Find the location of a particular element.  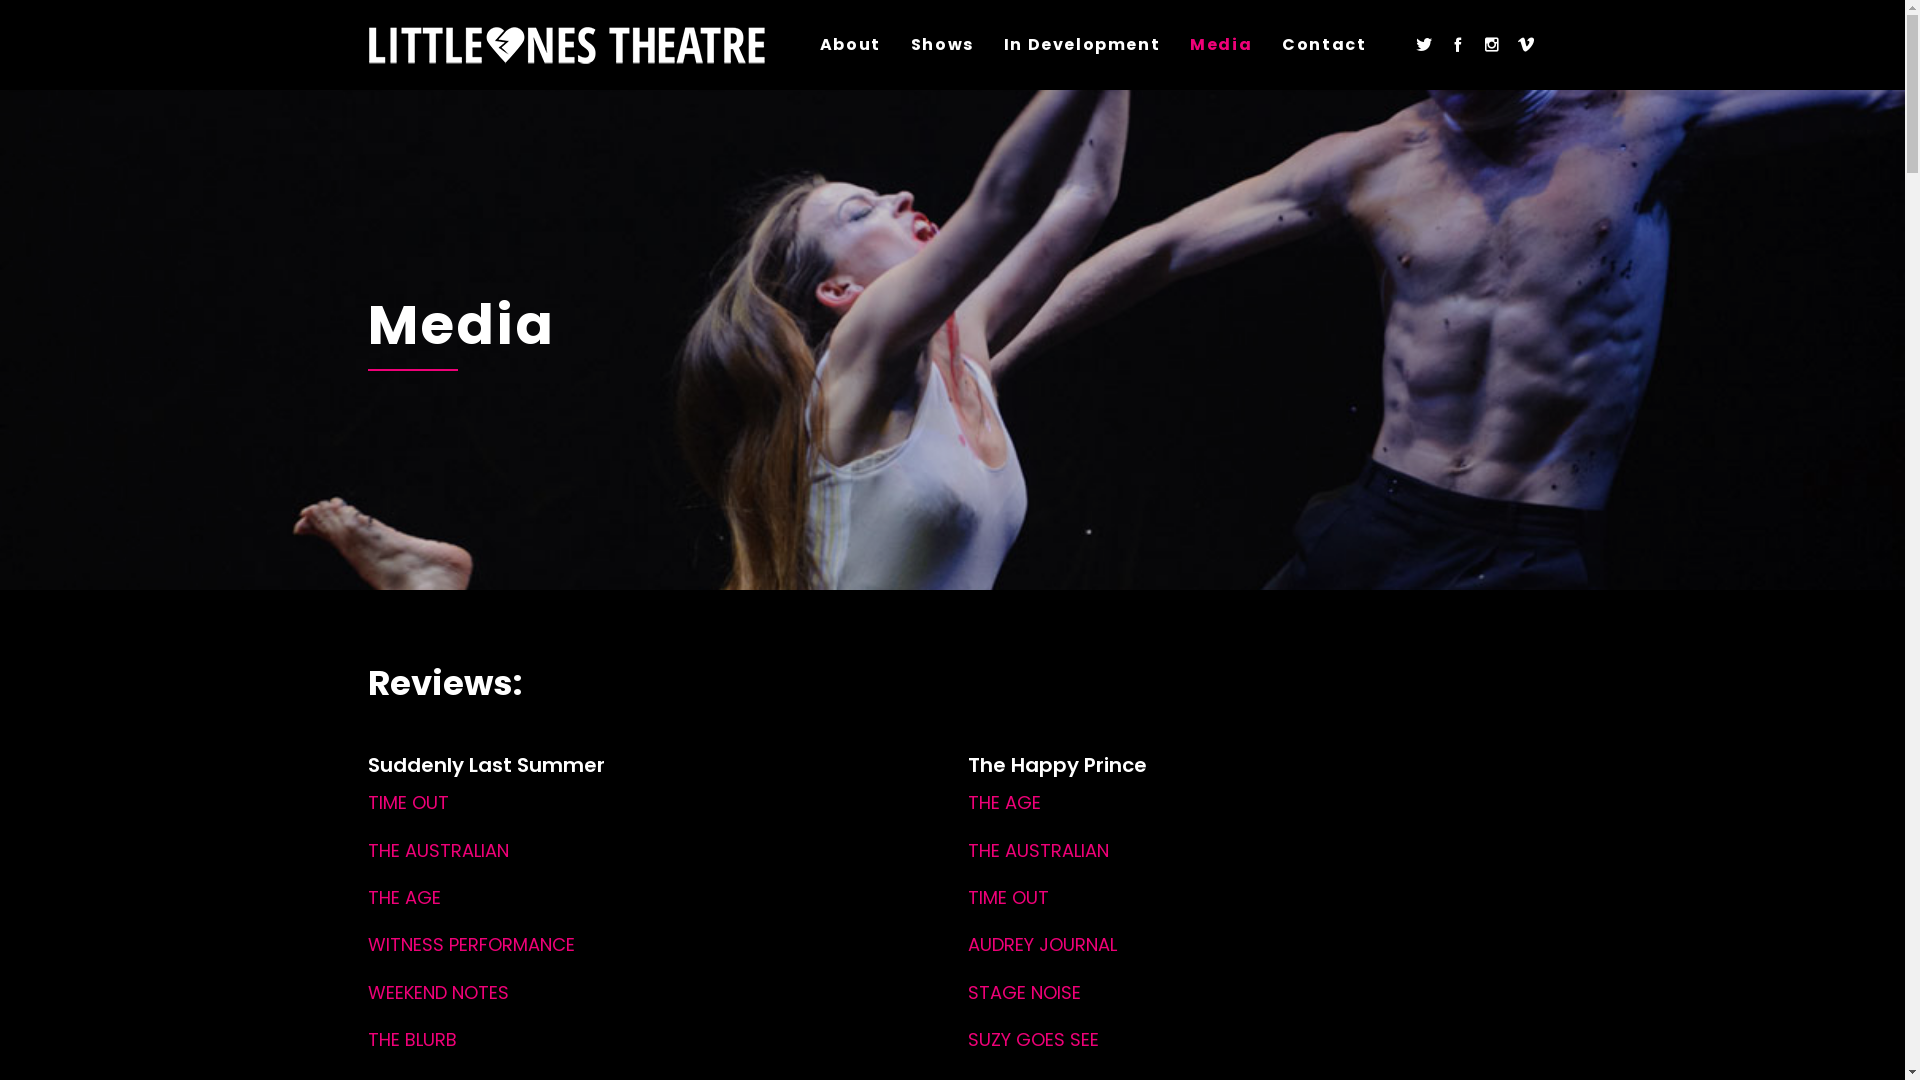

Contact is located at coordinates (1324, 45).